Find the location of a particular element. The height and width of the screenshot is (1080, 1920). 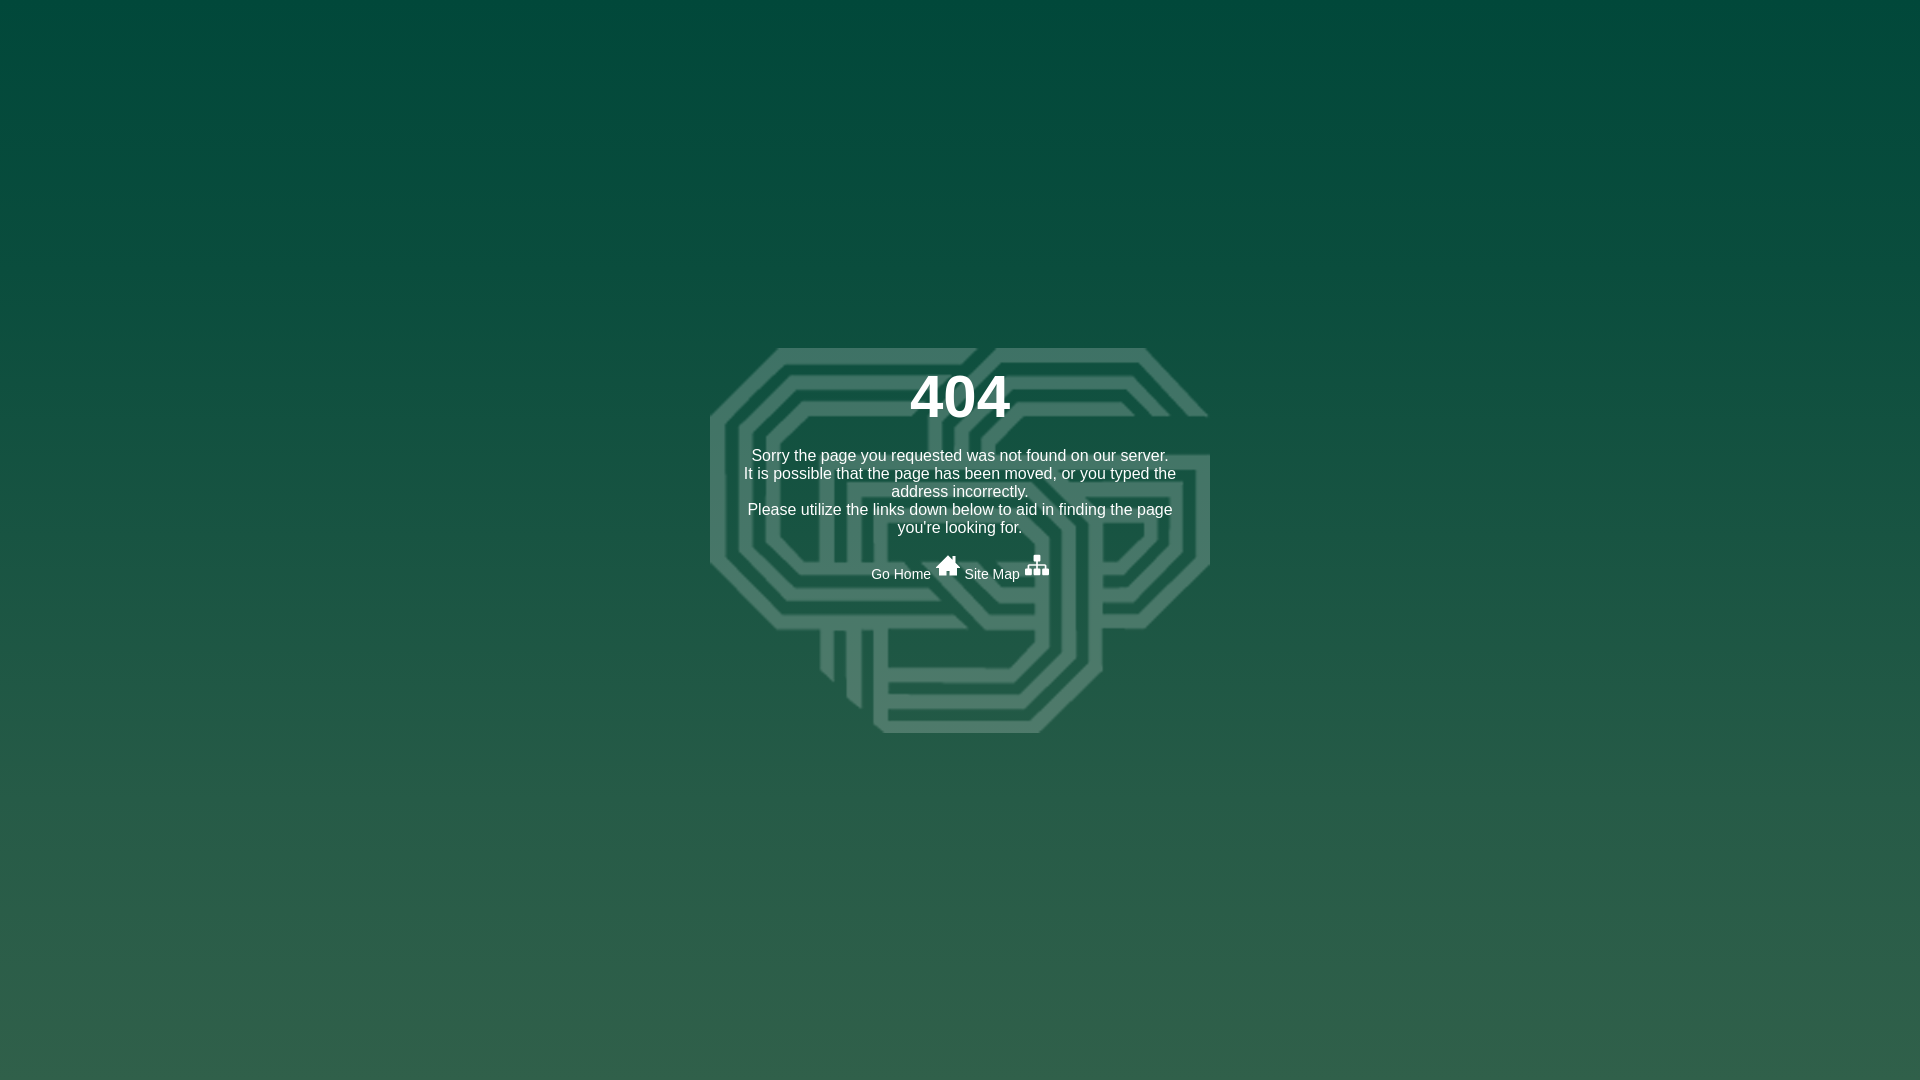

Homesitemap is located at coordinates (157, 82).